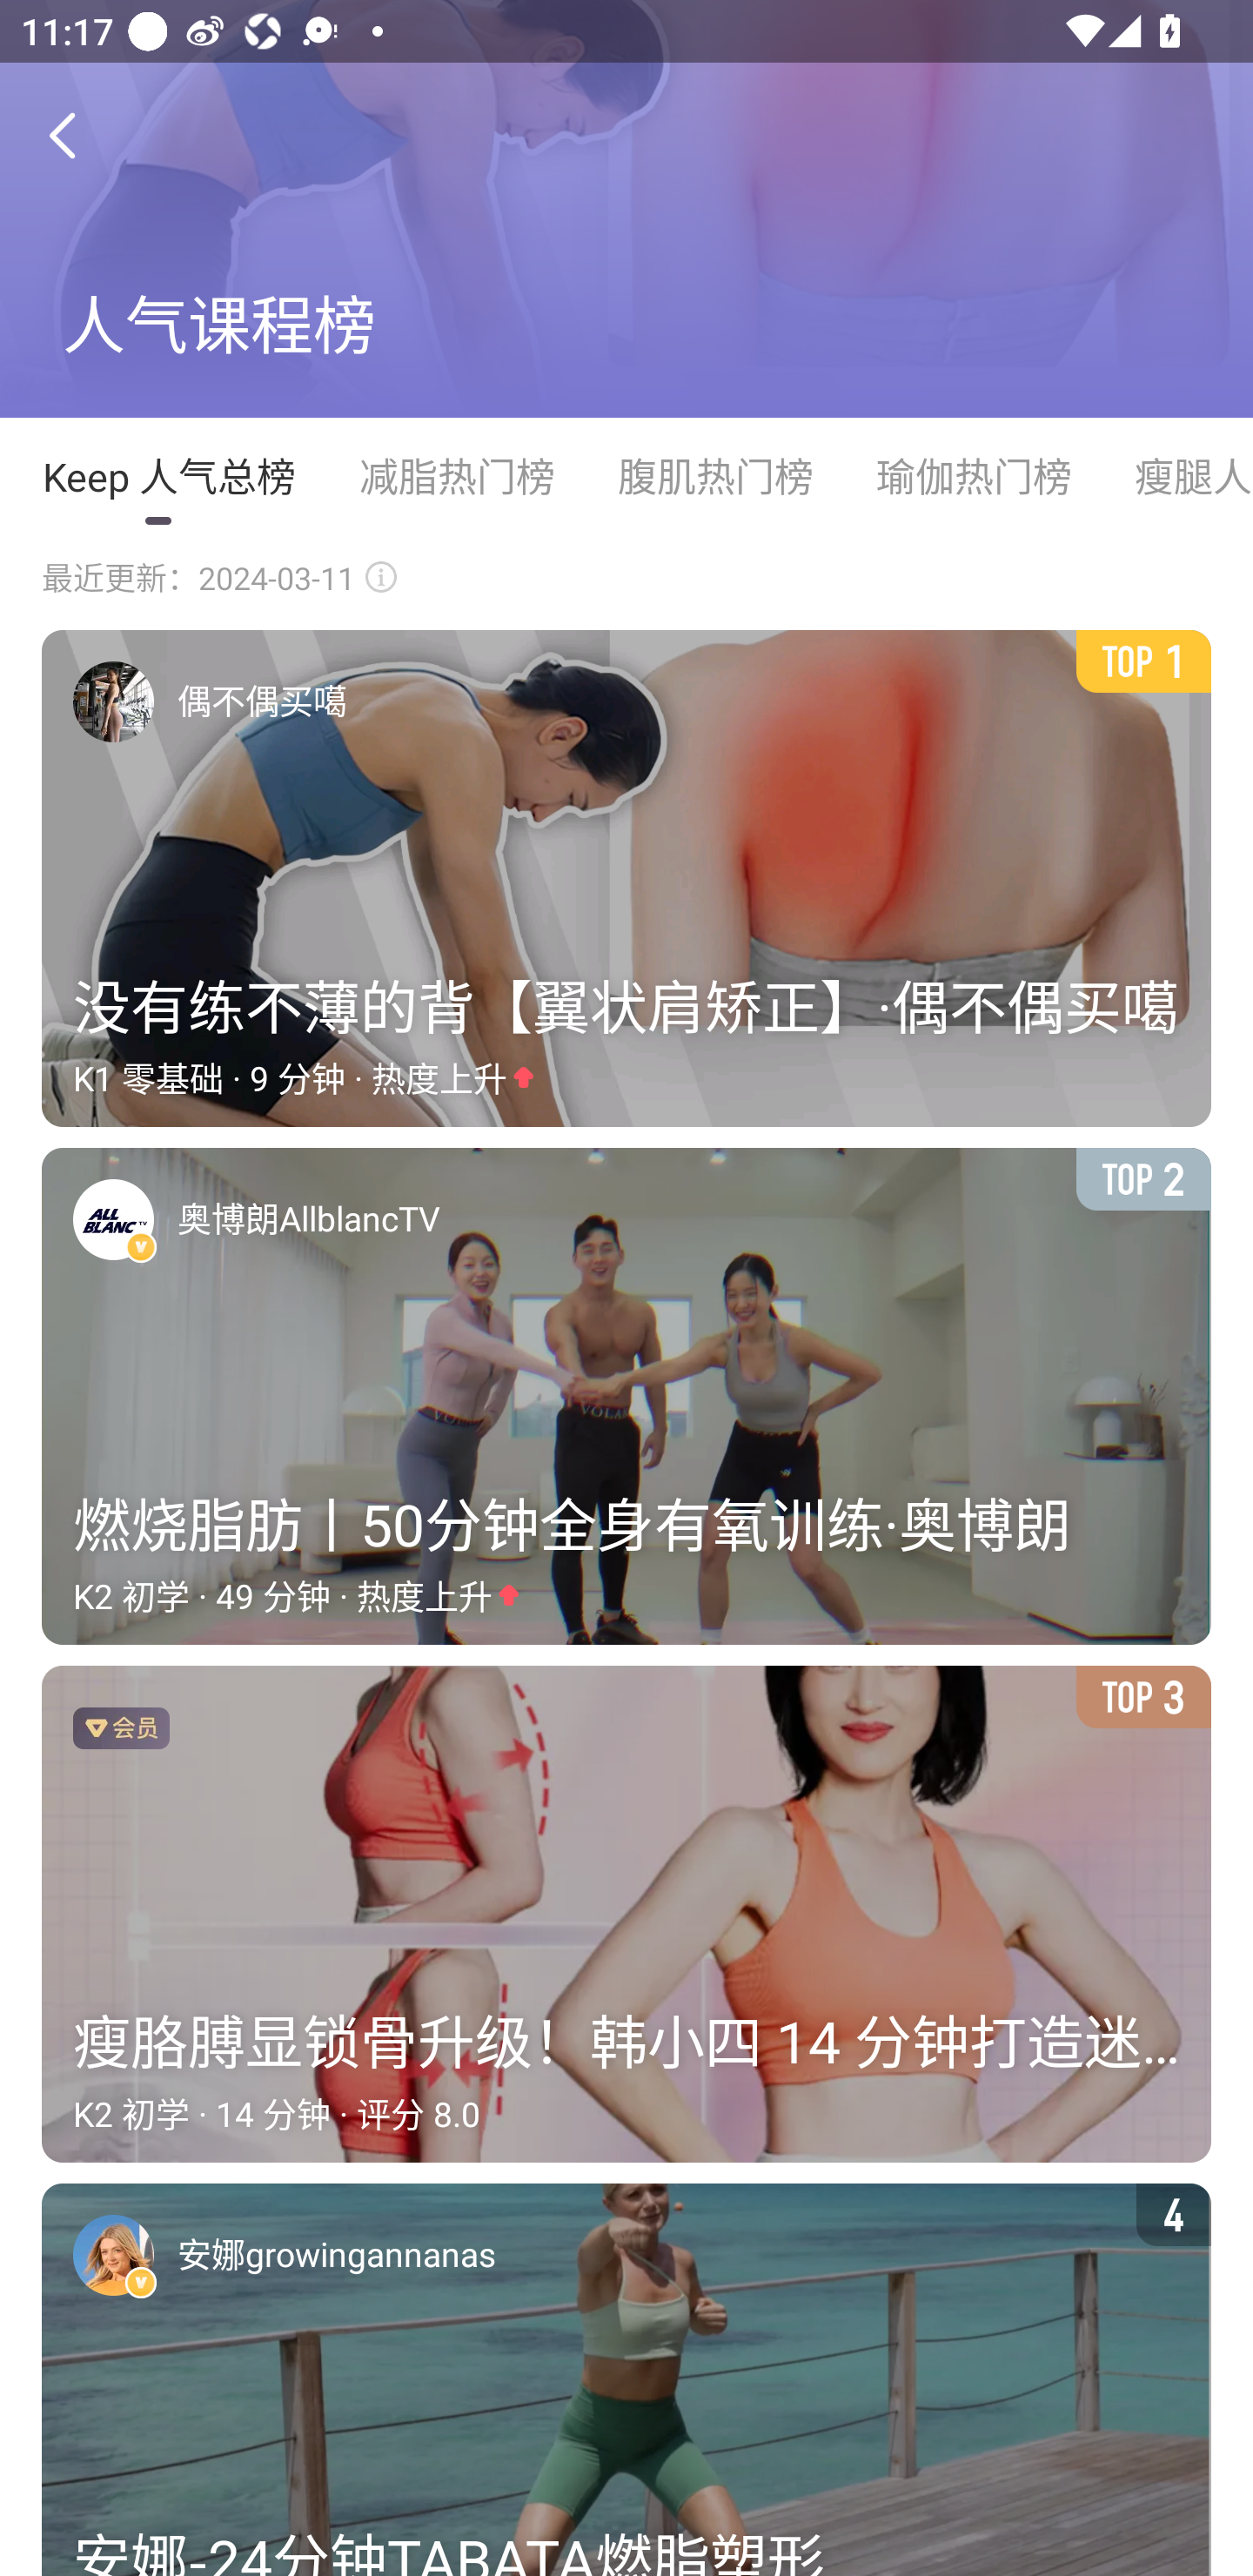 This screenshot has height=2576, width=1253. What do you see at coordinates (714, 476) in the screenshot?
I see `腹肌热门榜` at bounding box center [714, 476].